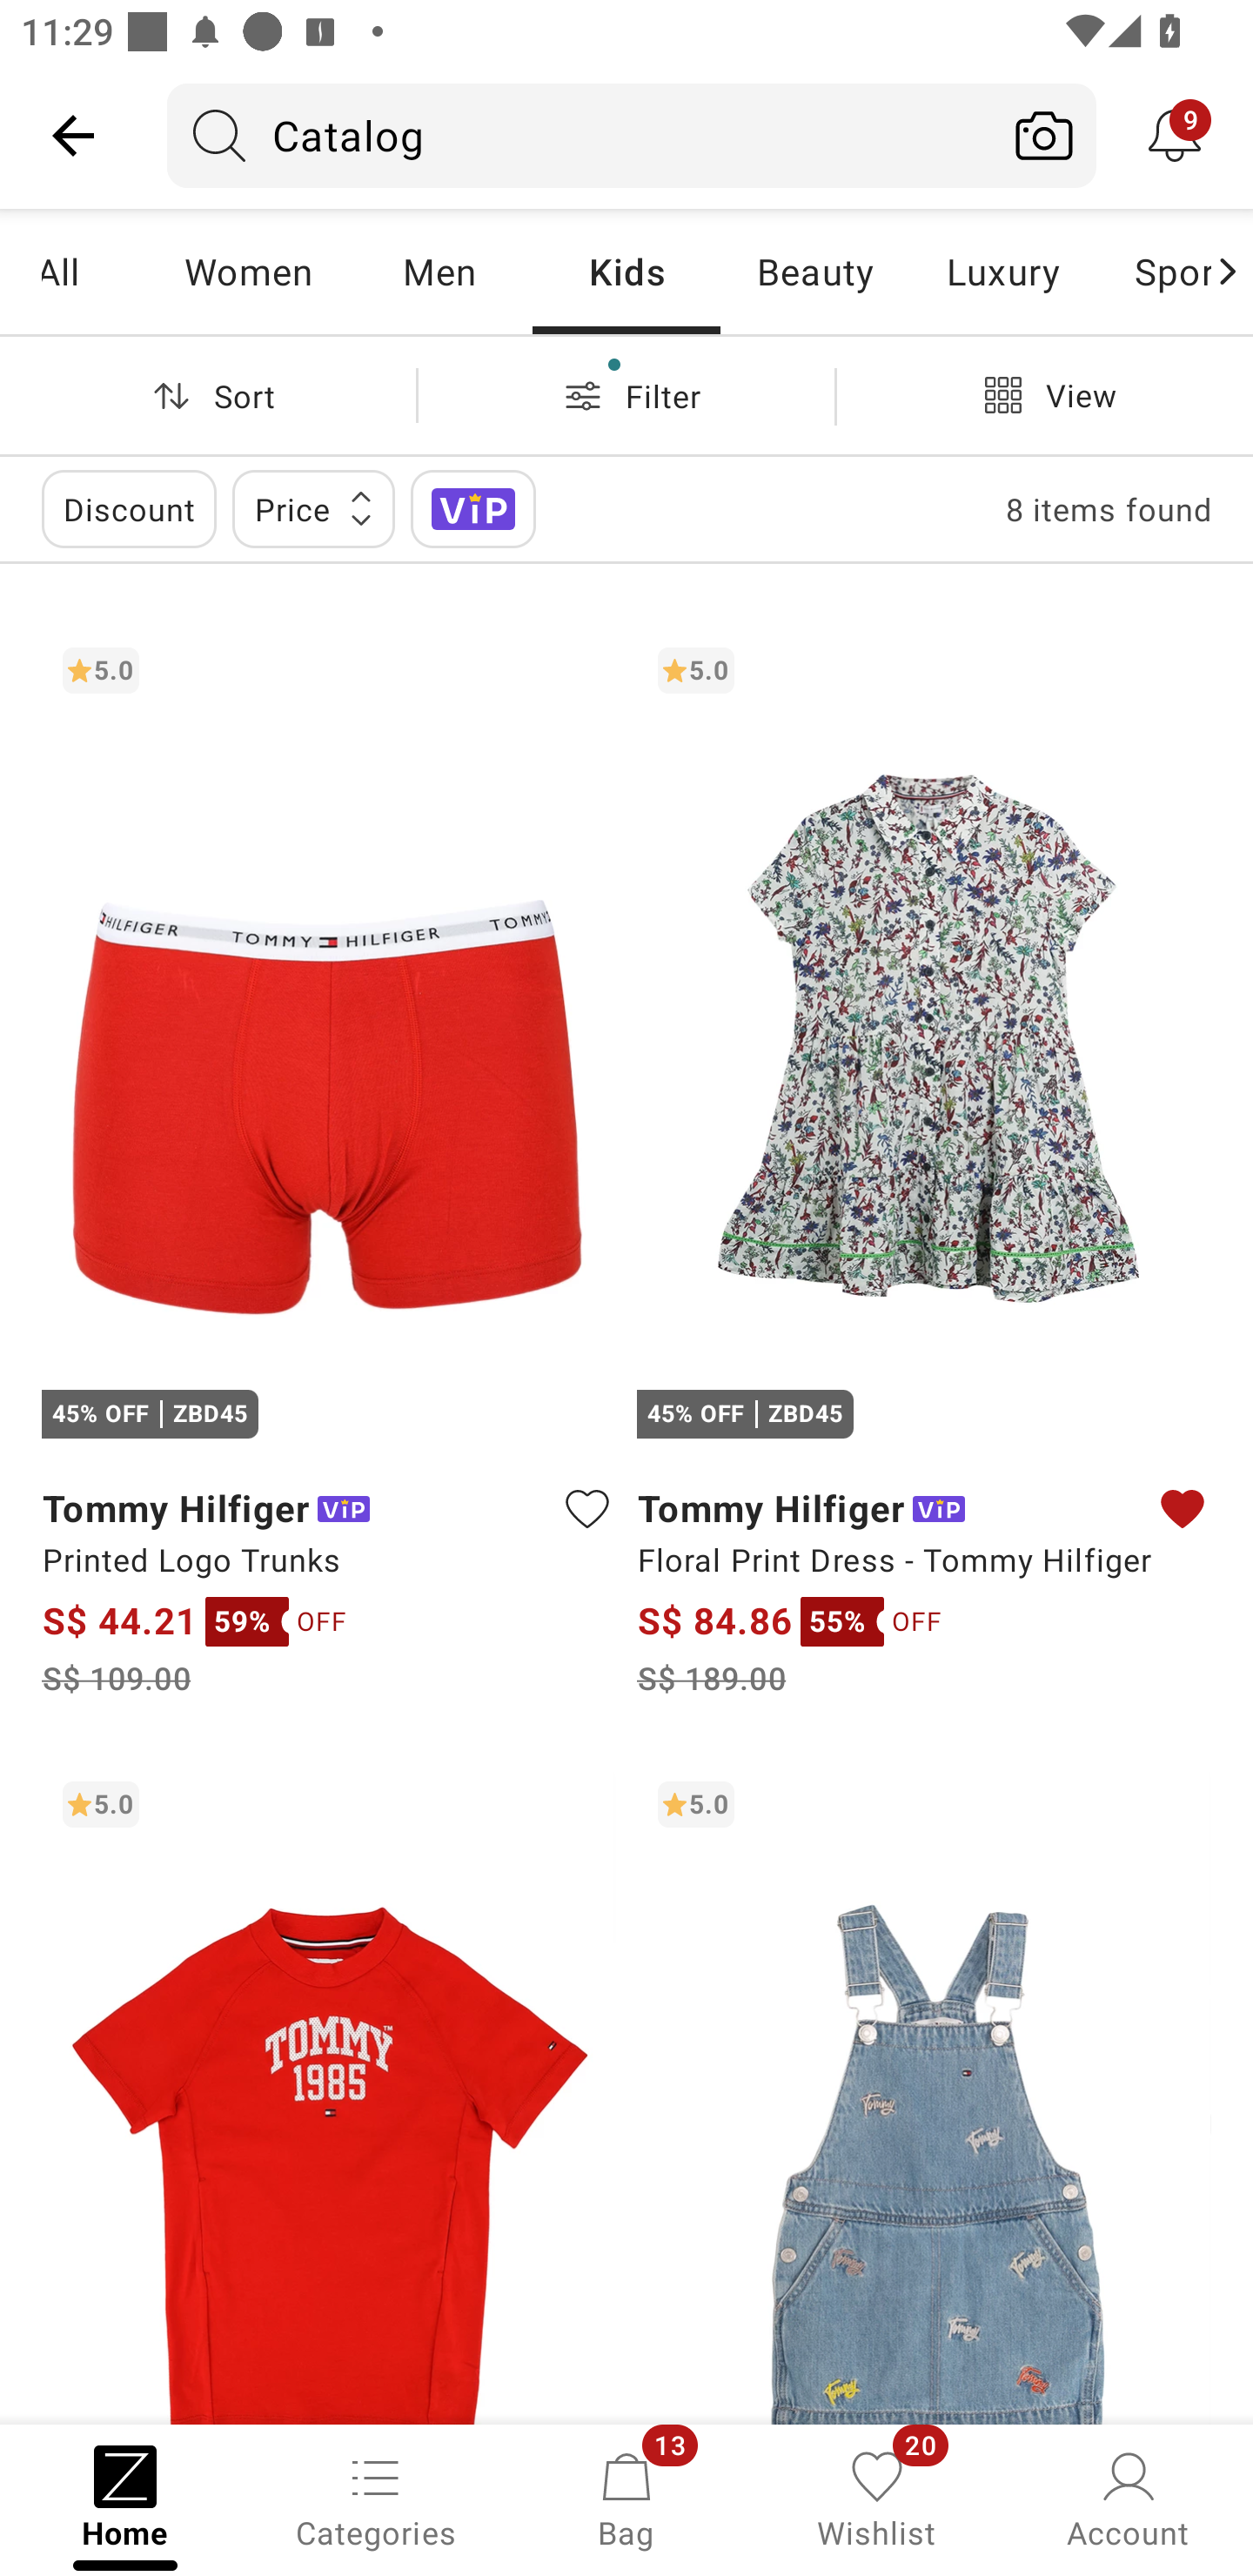 The image size is (1253, 2576). What do you see at coordinates (1128, 2498) in the screenshot?
I see `Account` at bounding box center [1128, 2498].